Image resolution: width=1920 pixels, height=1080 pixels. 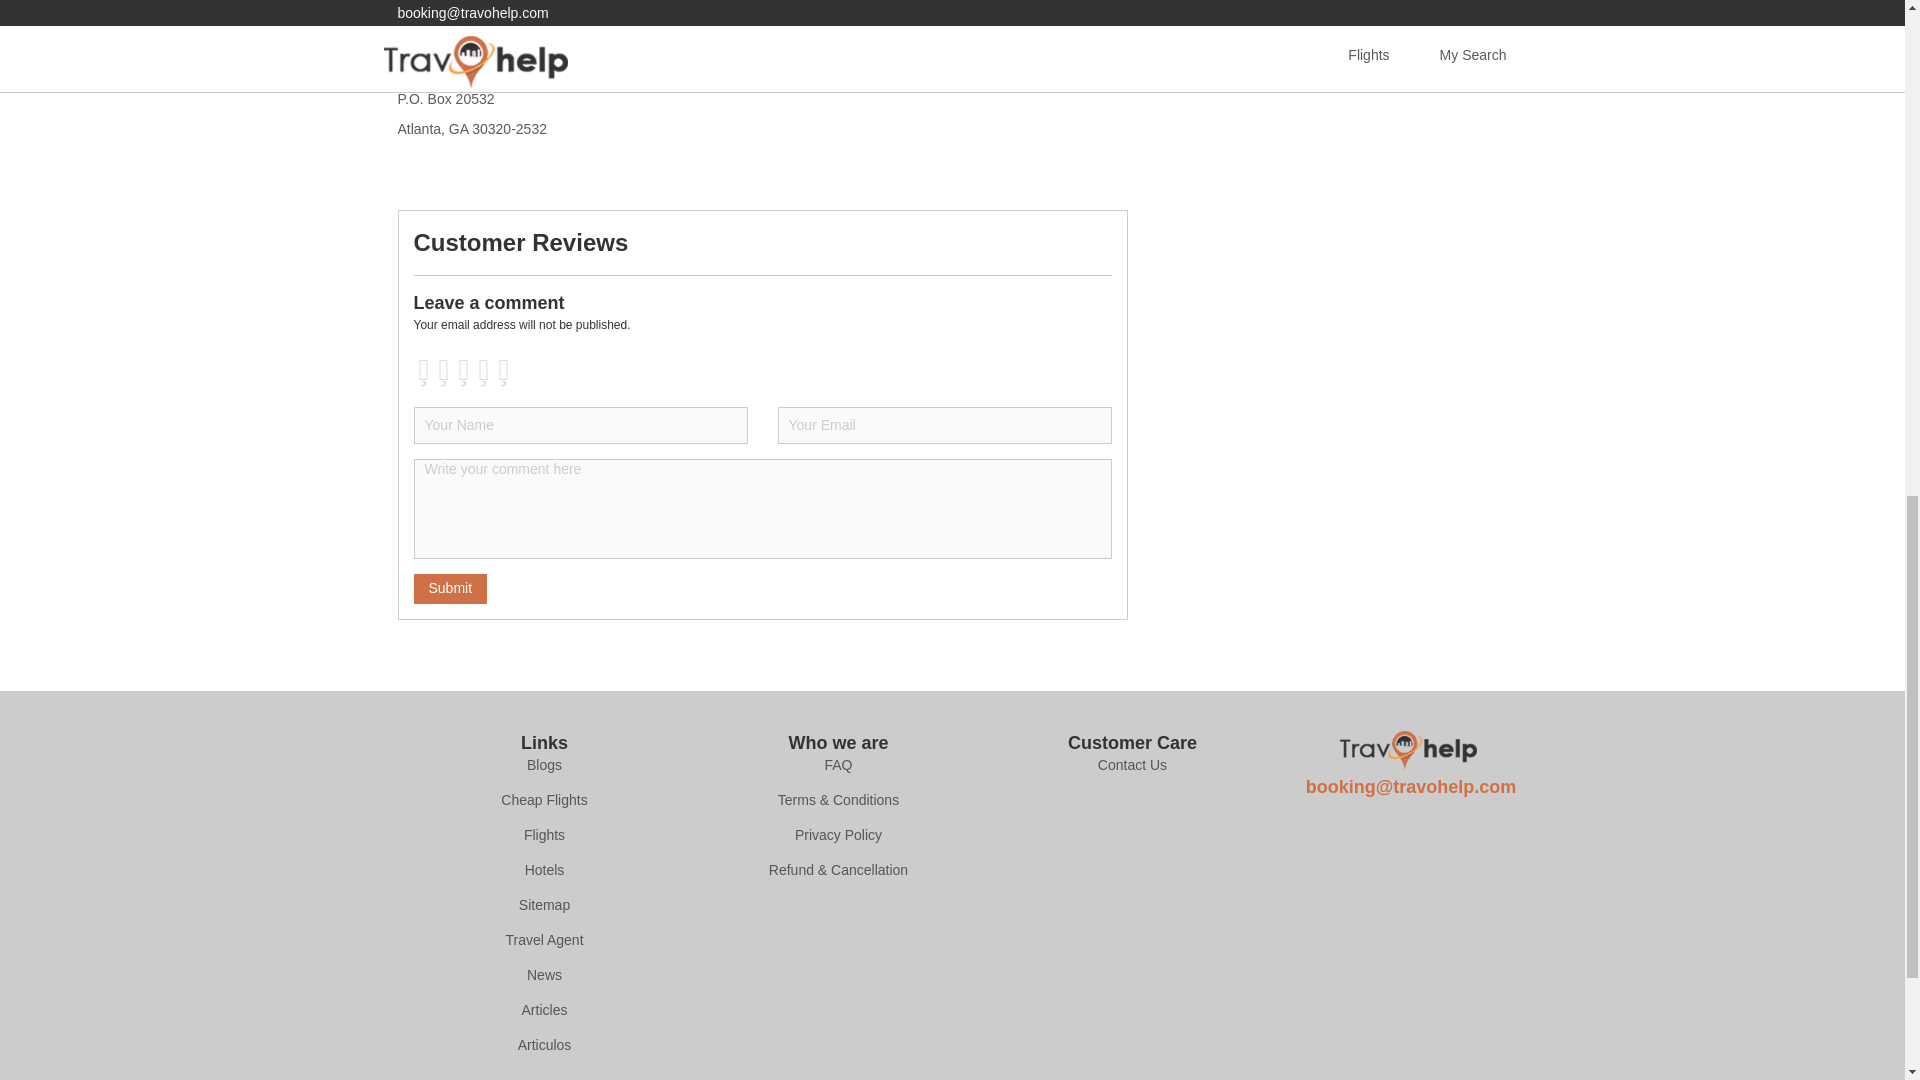 I want to click on Articles, so click(x=544, y=1010).